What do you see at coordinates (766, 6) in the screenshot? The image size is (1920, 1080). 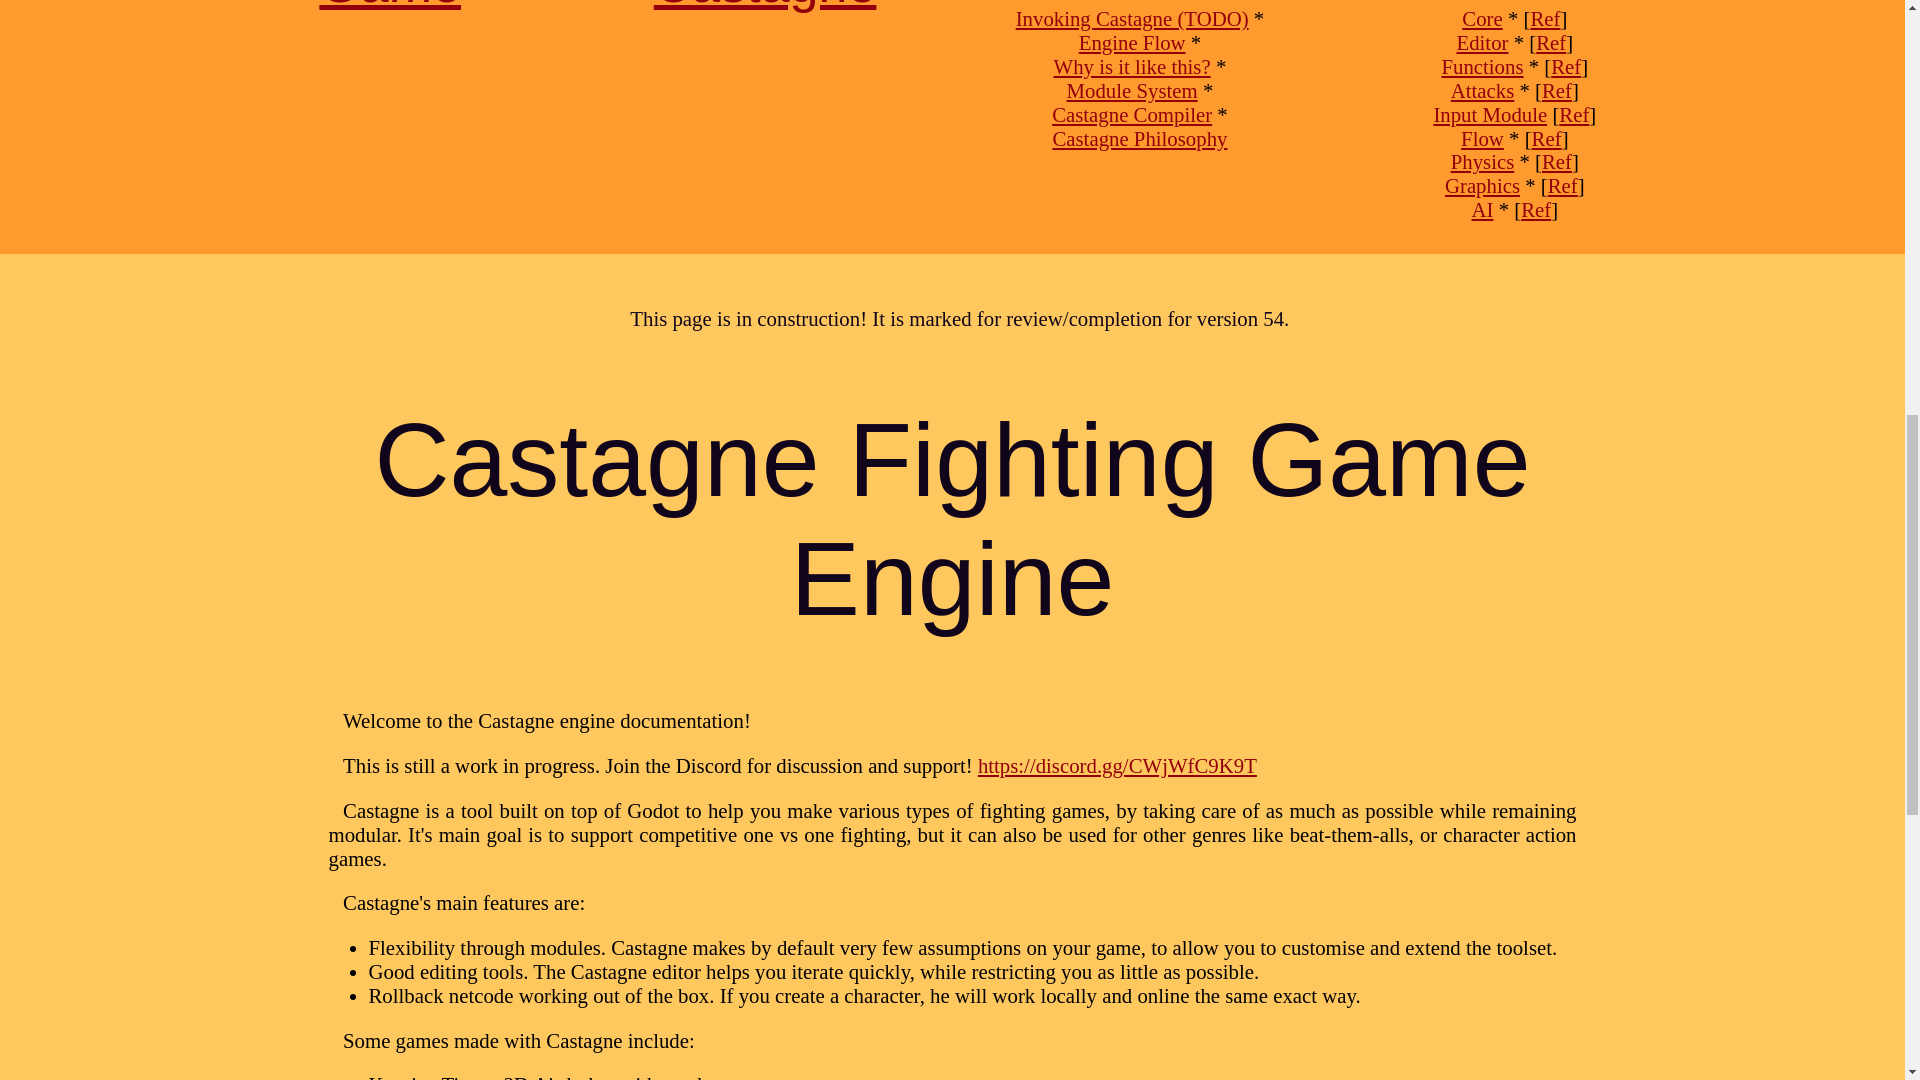 I see `Pushing Castagne` at bounding box center [766, 6].